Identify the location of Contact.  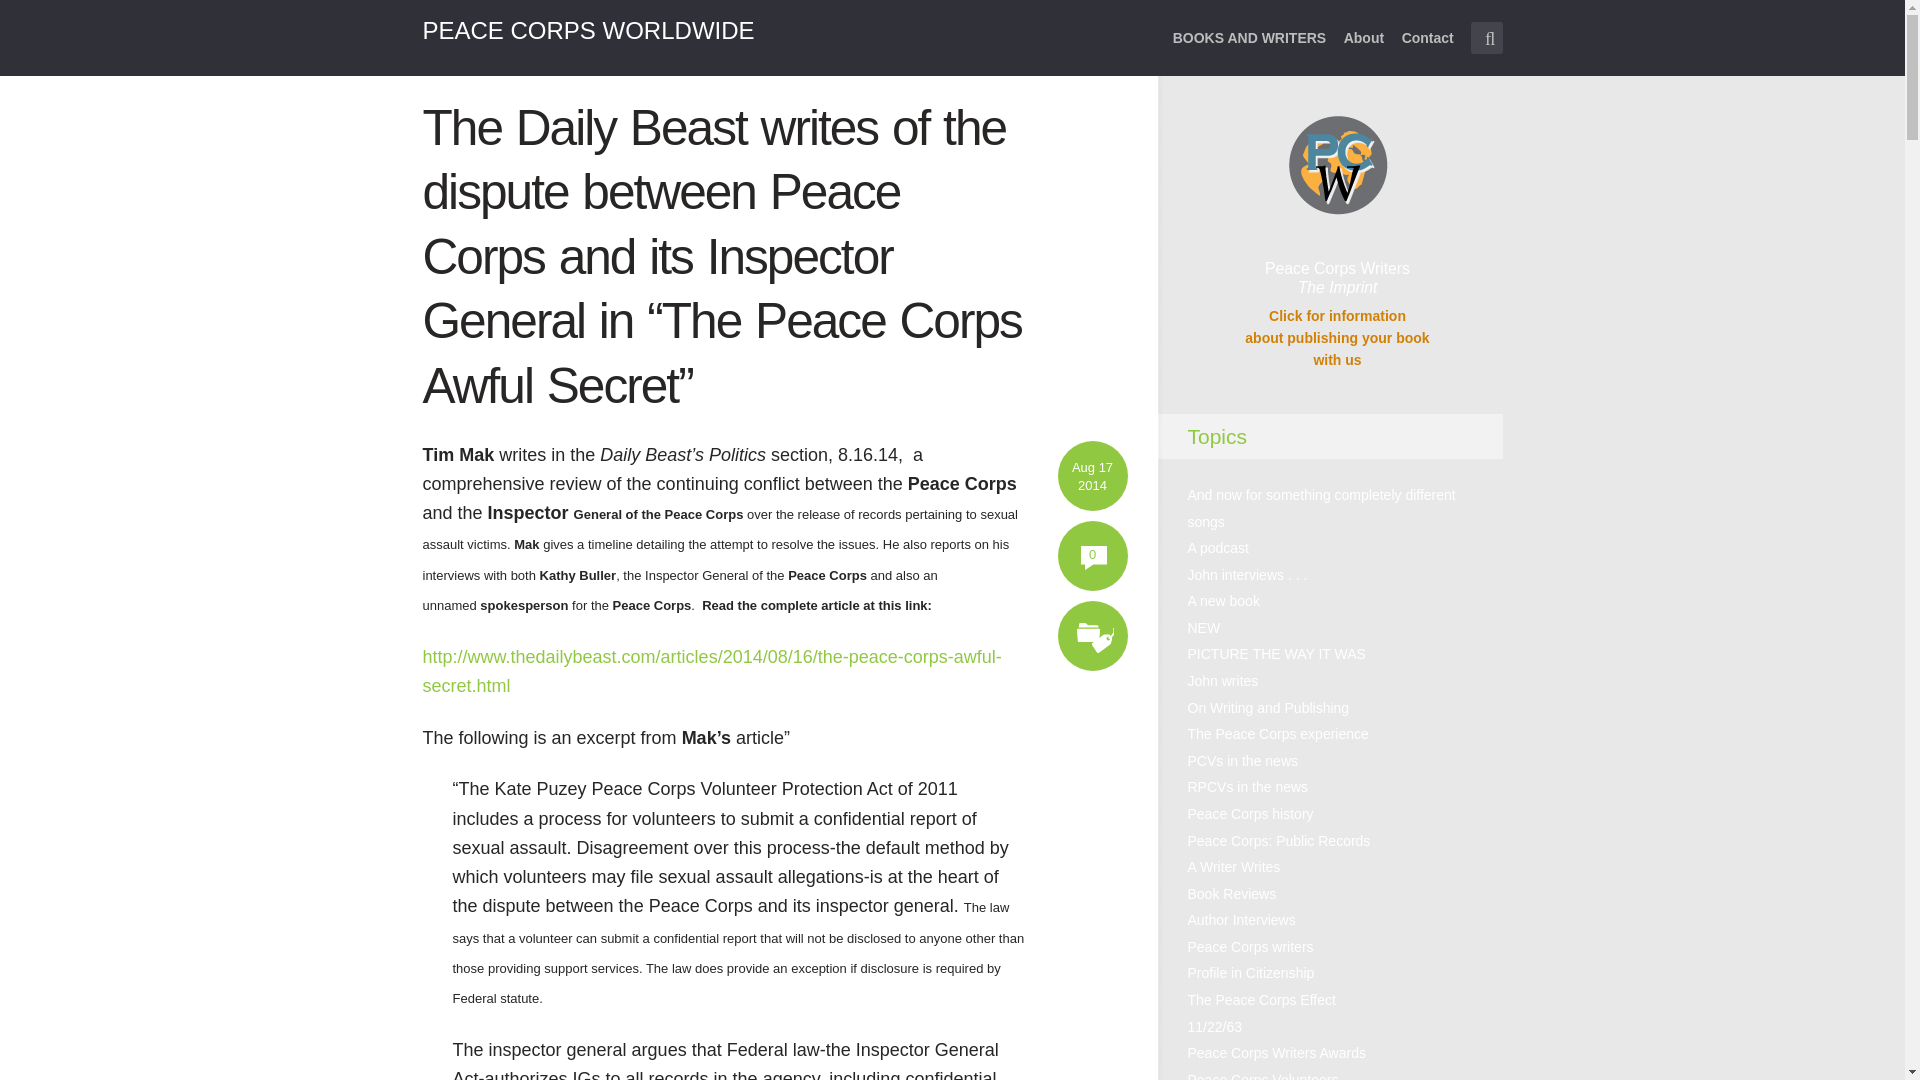
(1250, 813).